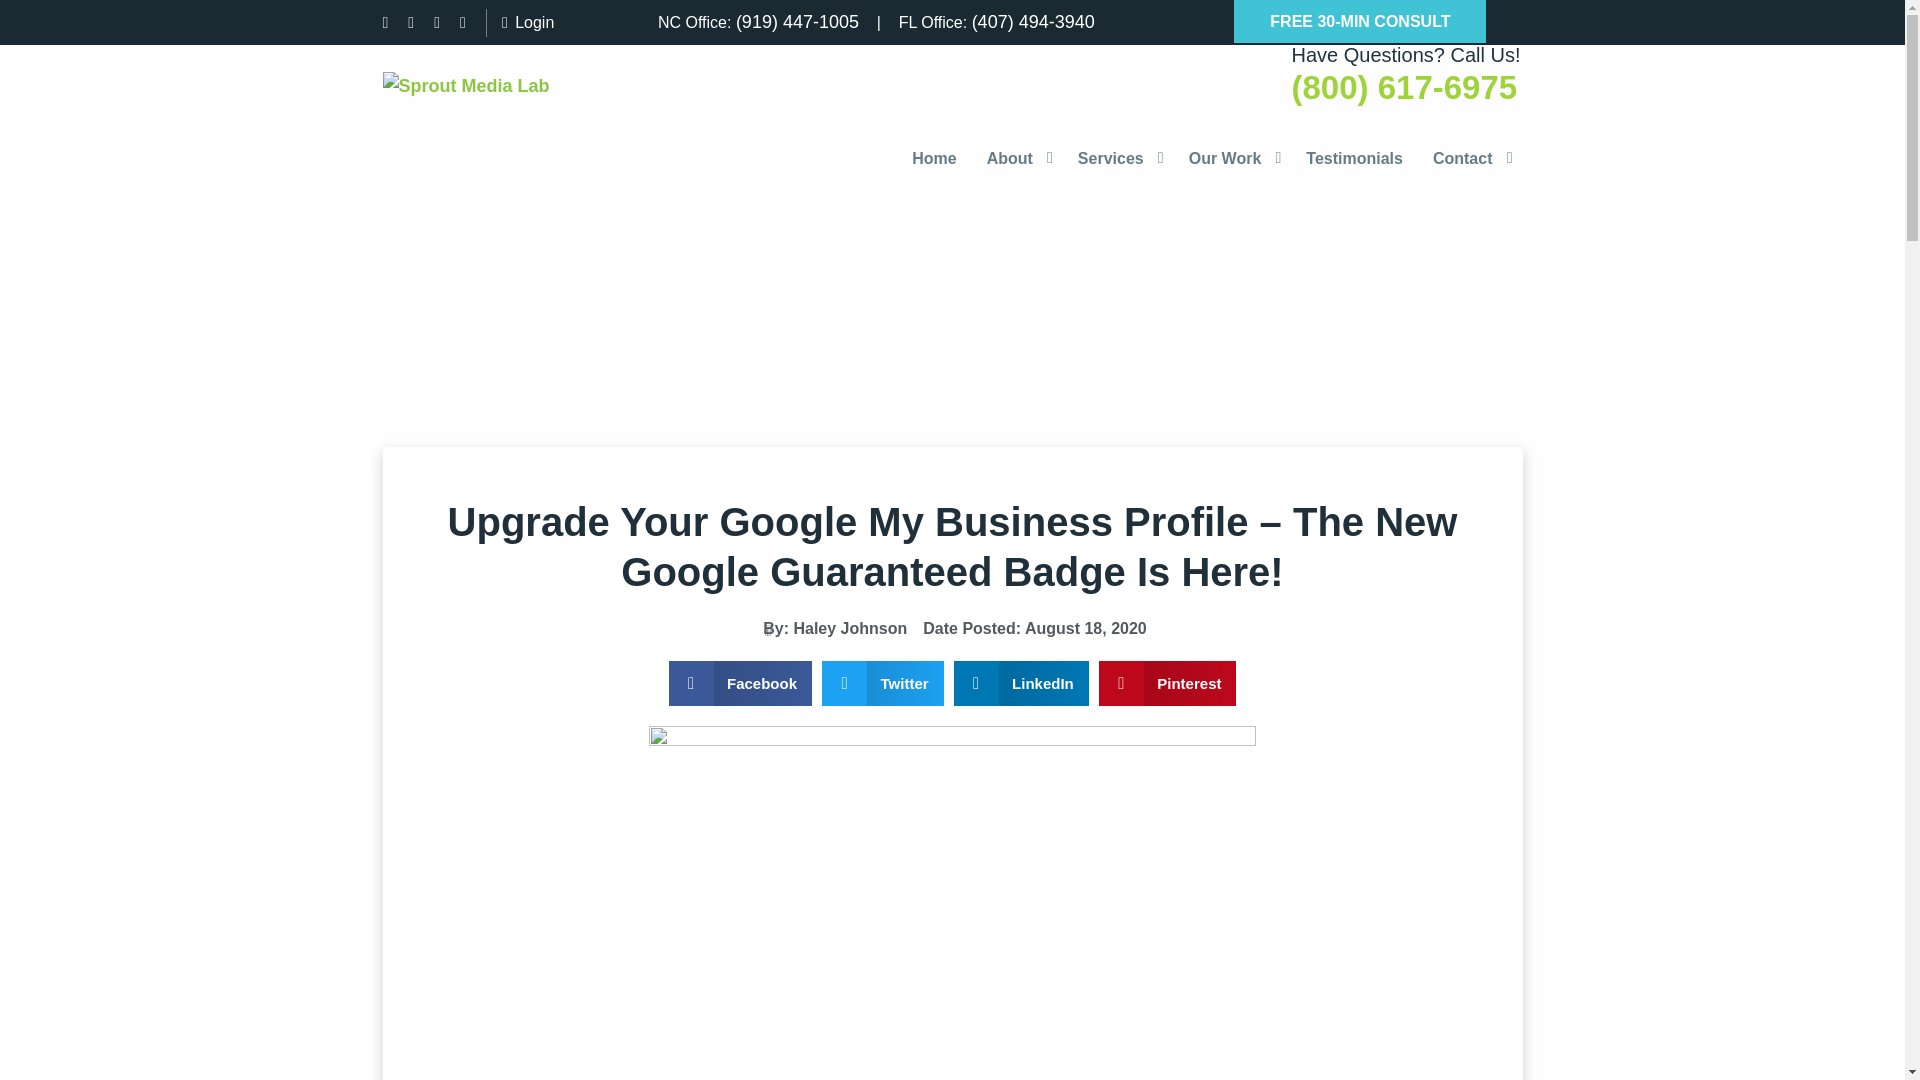  Describe the element at coordinates (1360, 22) in the screenshot. I see `FREE 30-MIN CONSULT` at that location.